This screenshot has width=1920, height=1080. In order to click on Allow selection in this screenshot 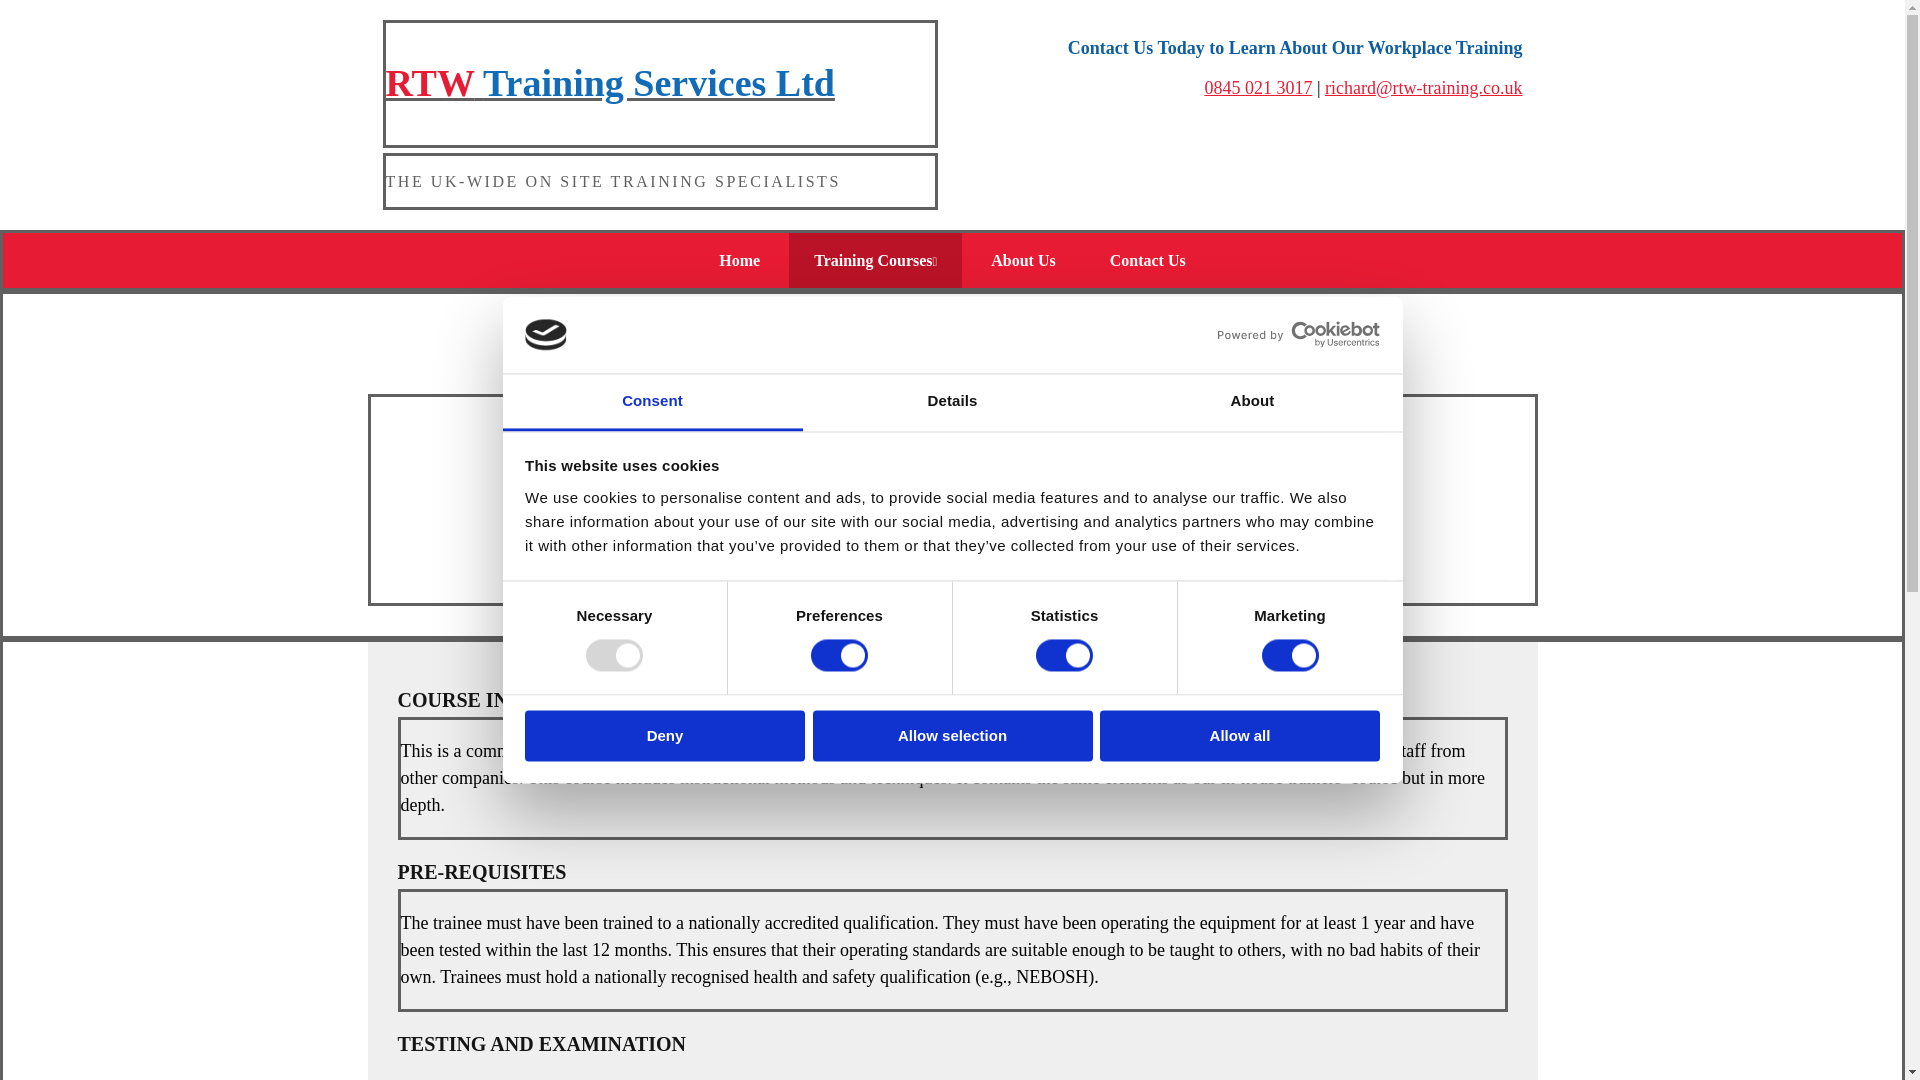, I will do `click(952, 735)`.